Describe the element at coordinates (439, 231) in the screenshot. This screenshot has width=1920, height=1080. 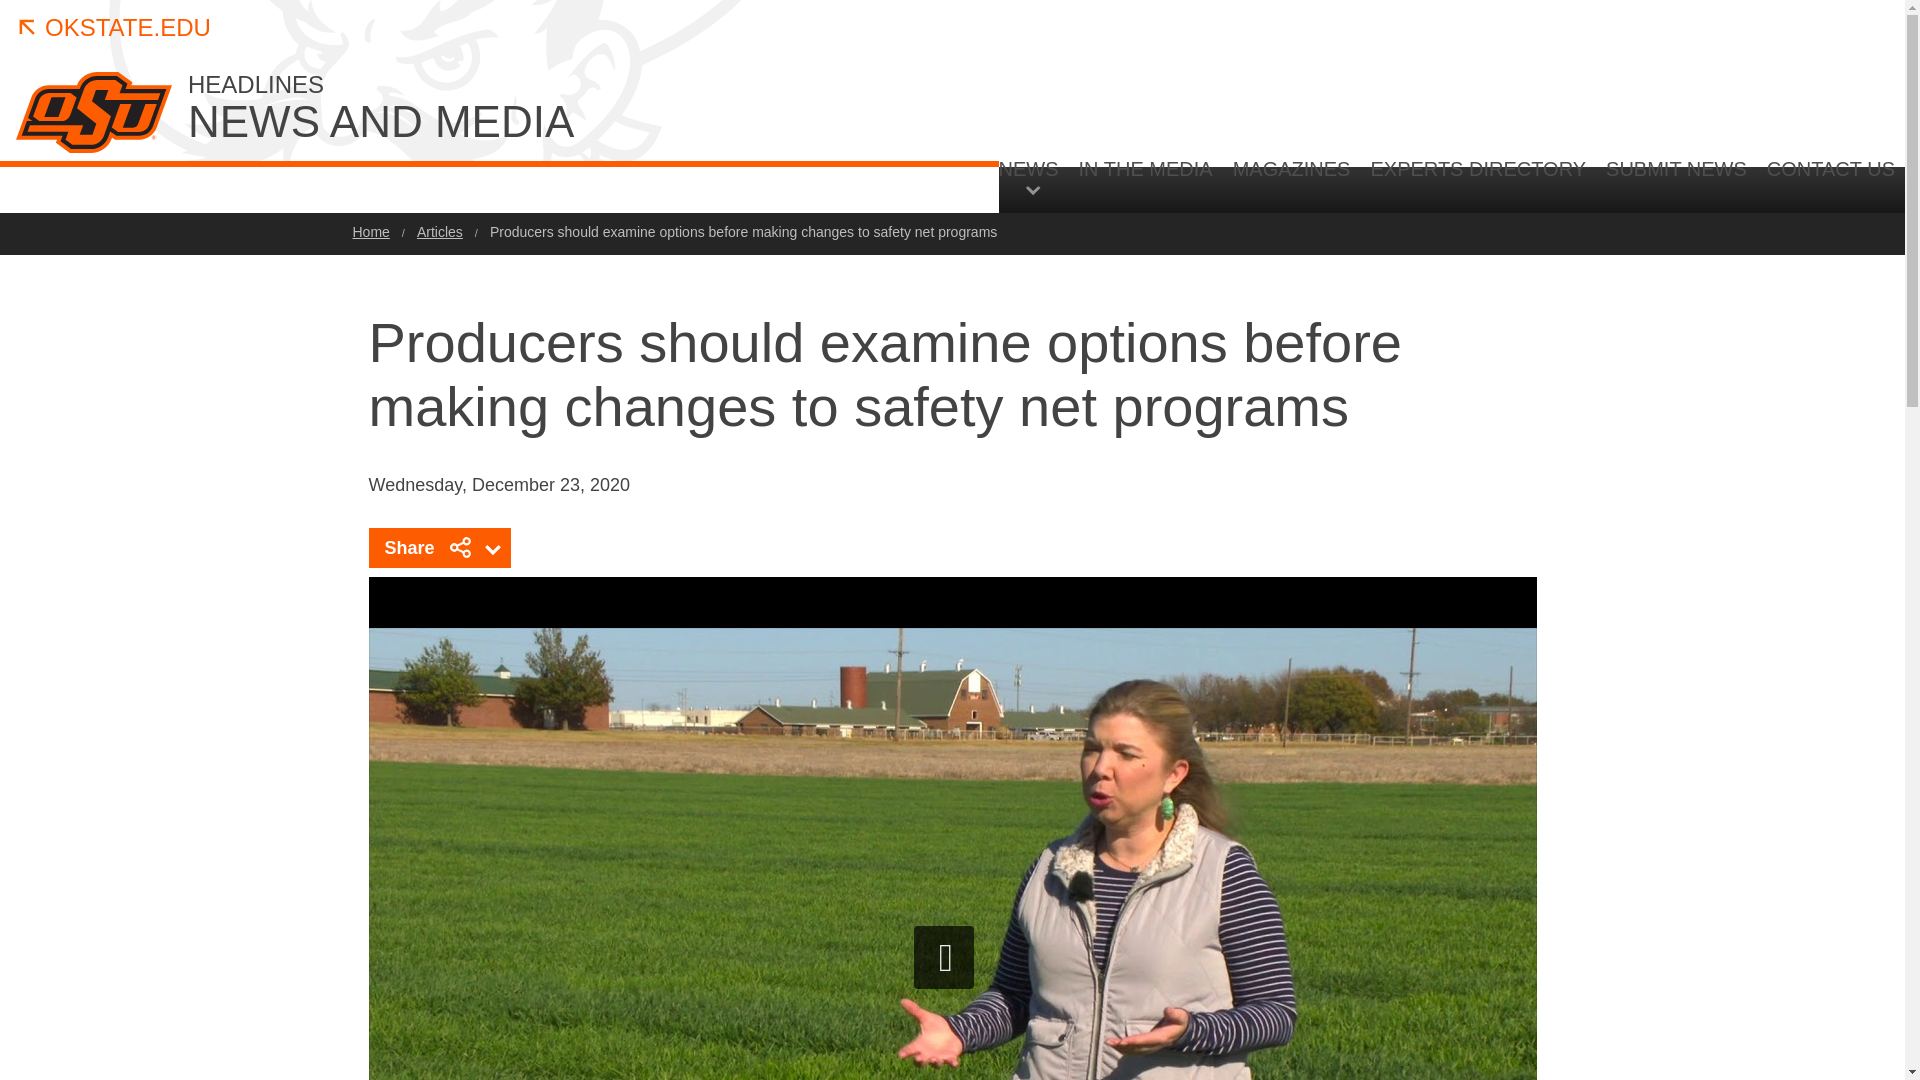
I see `Articles` at that location.